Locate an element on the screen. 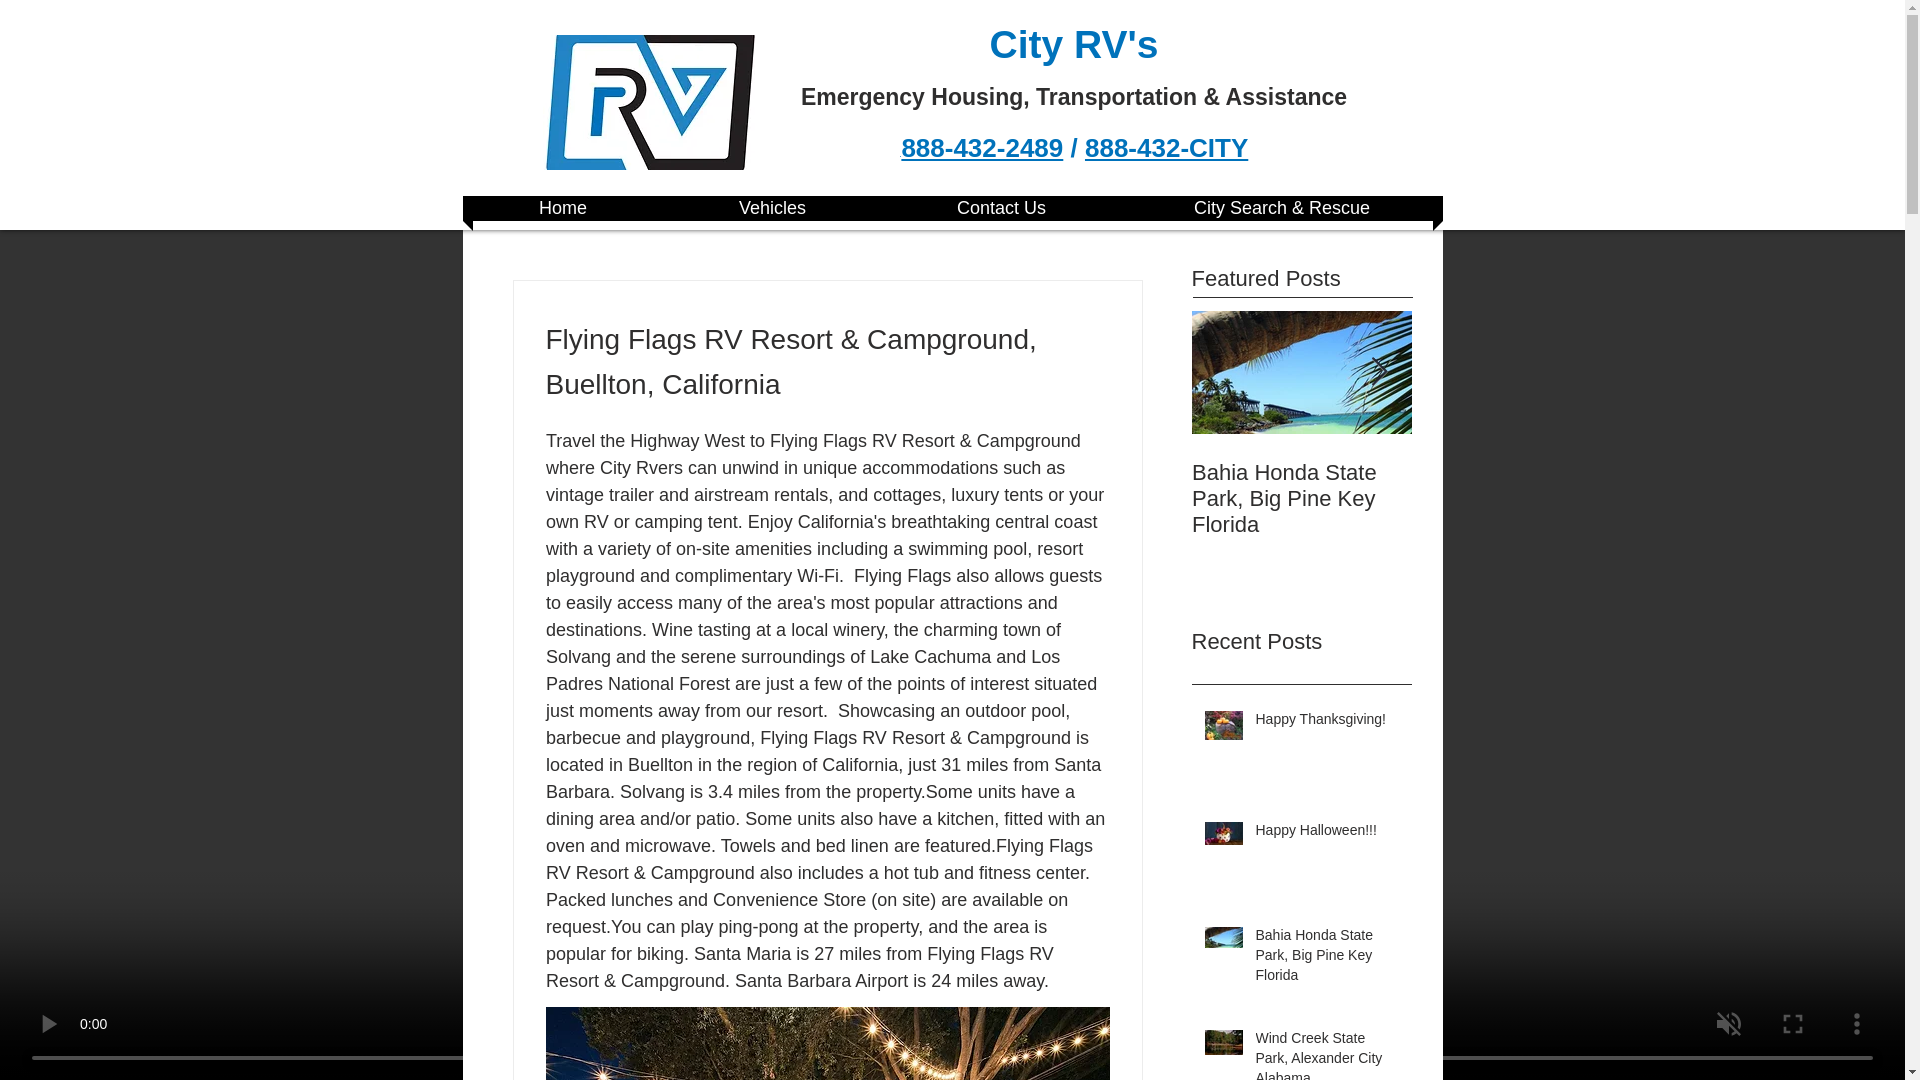 Image resolution: width=1920 pixels, height=1080 pixels. 888-432-2489 is located at coordinates (982, 148).